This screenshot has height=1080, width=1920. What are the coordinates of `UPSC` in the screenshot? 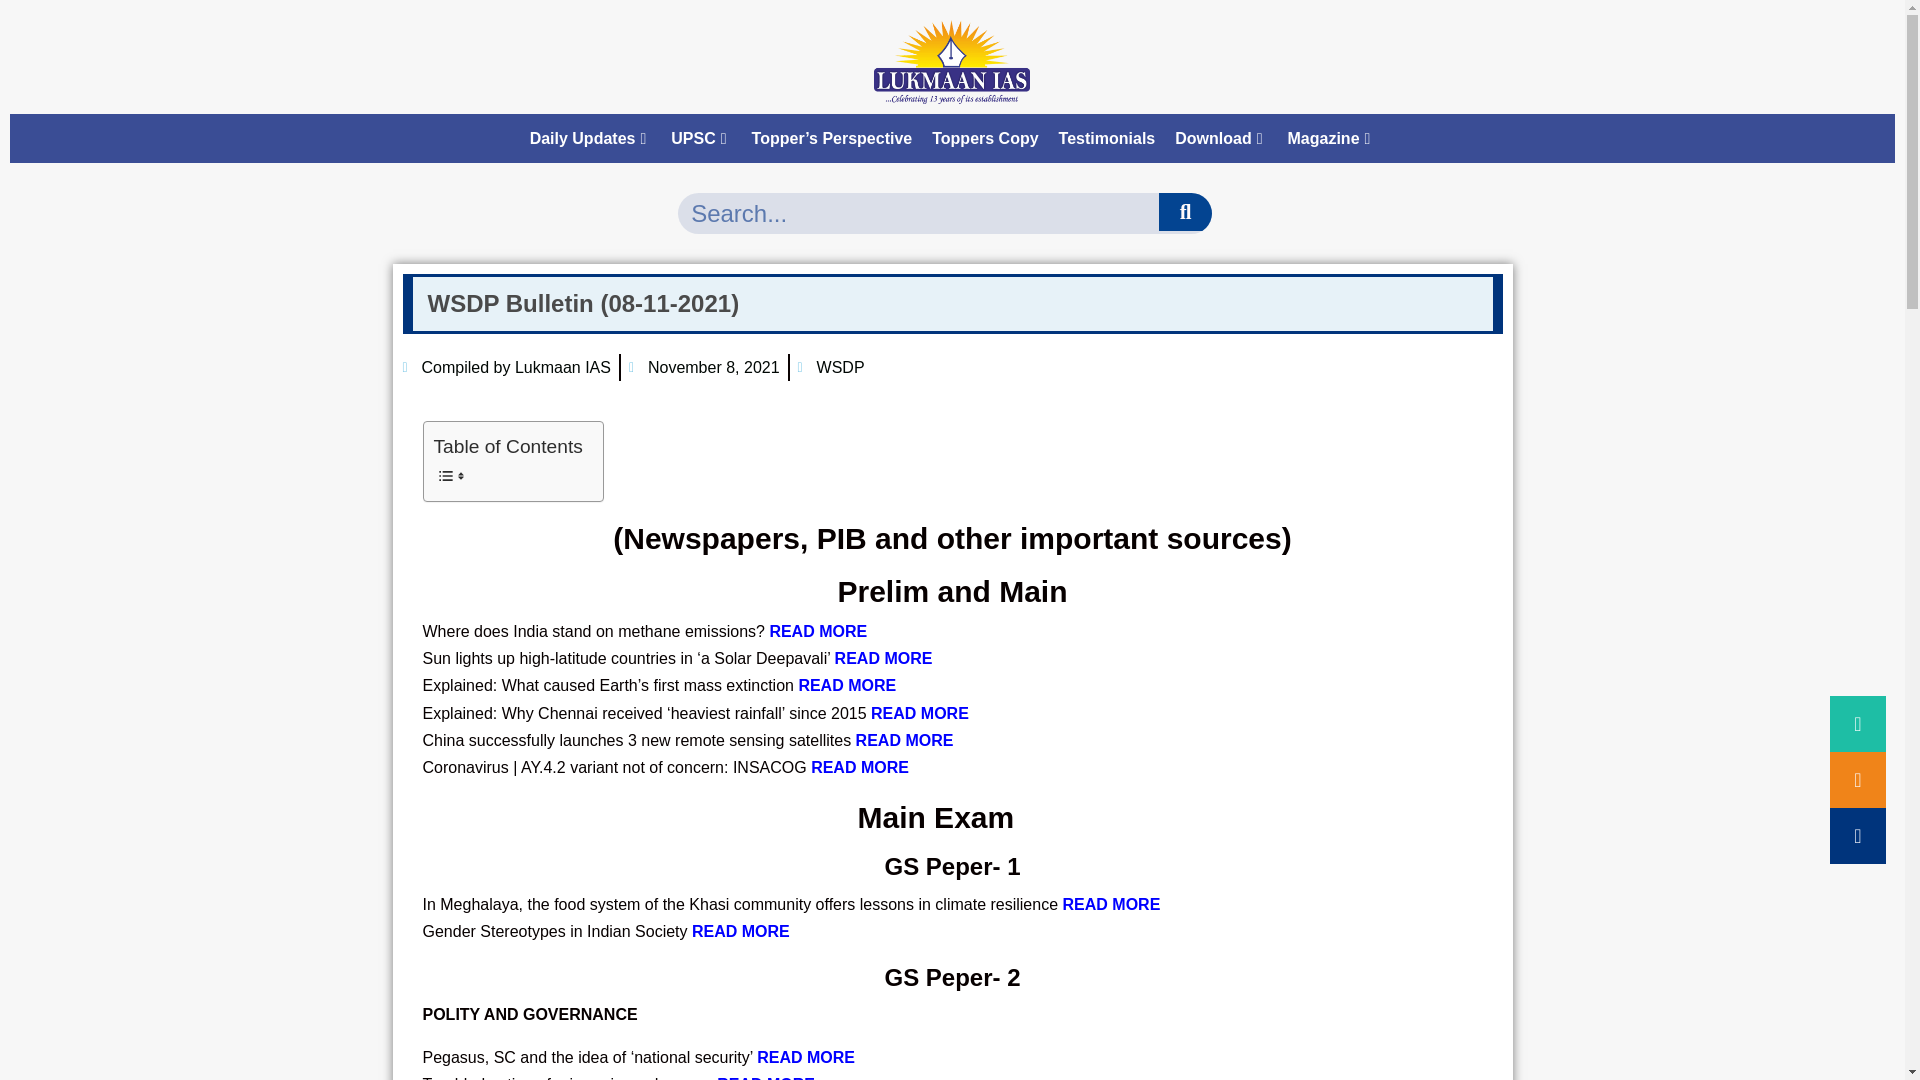 It's located at (700, 138).